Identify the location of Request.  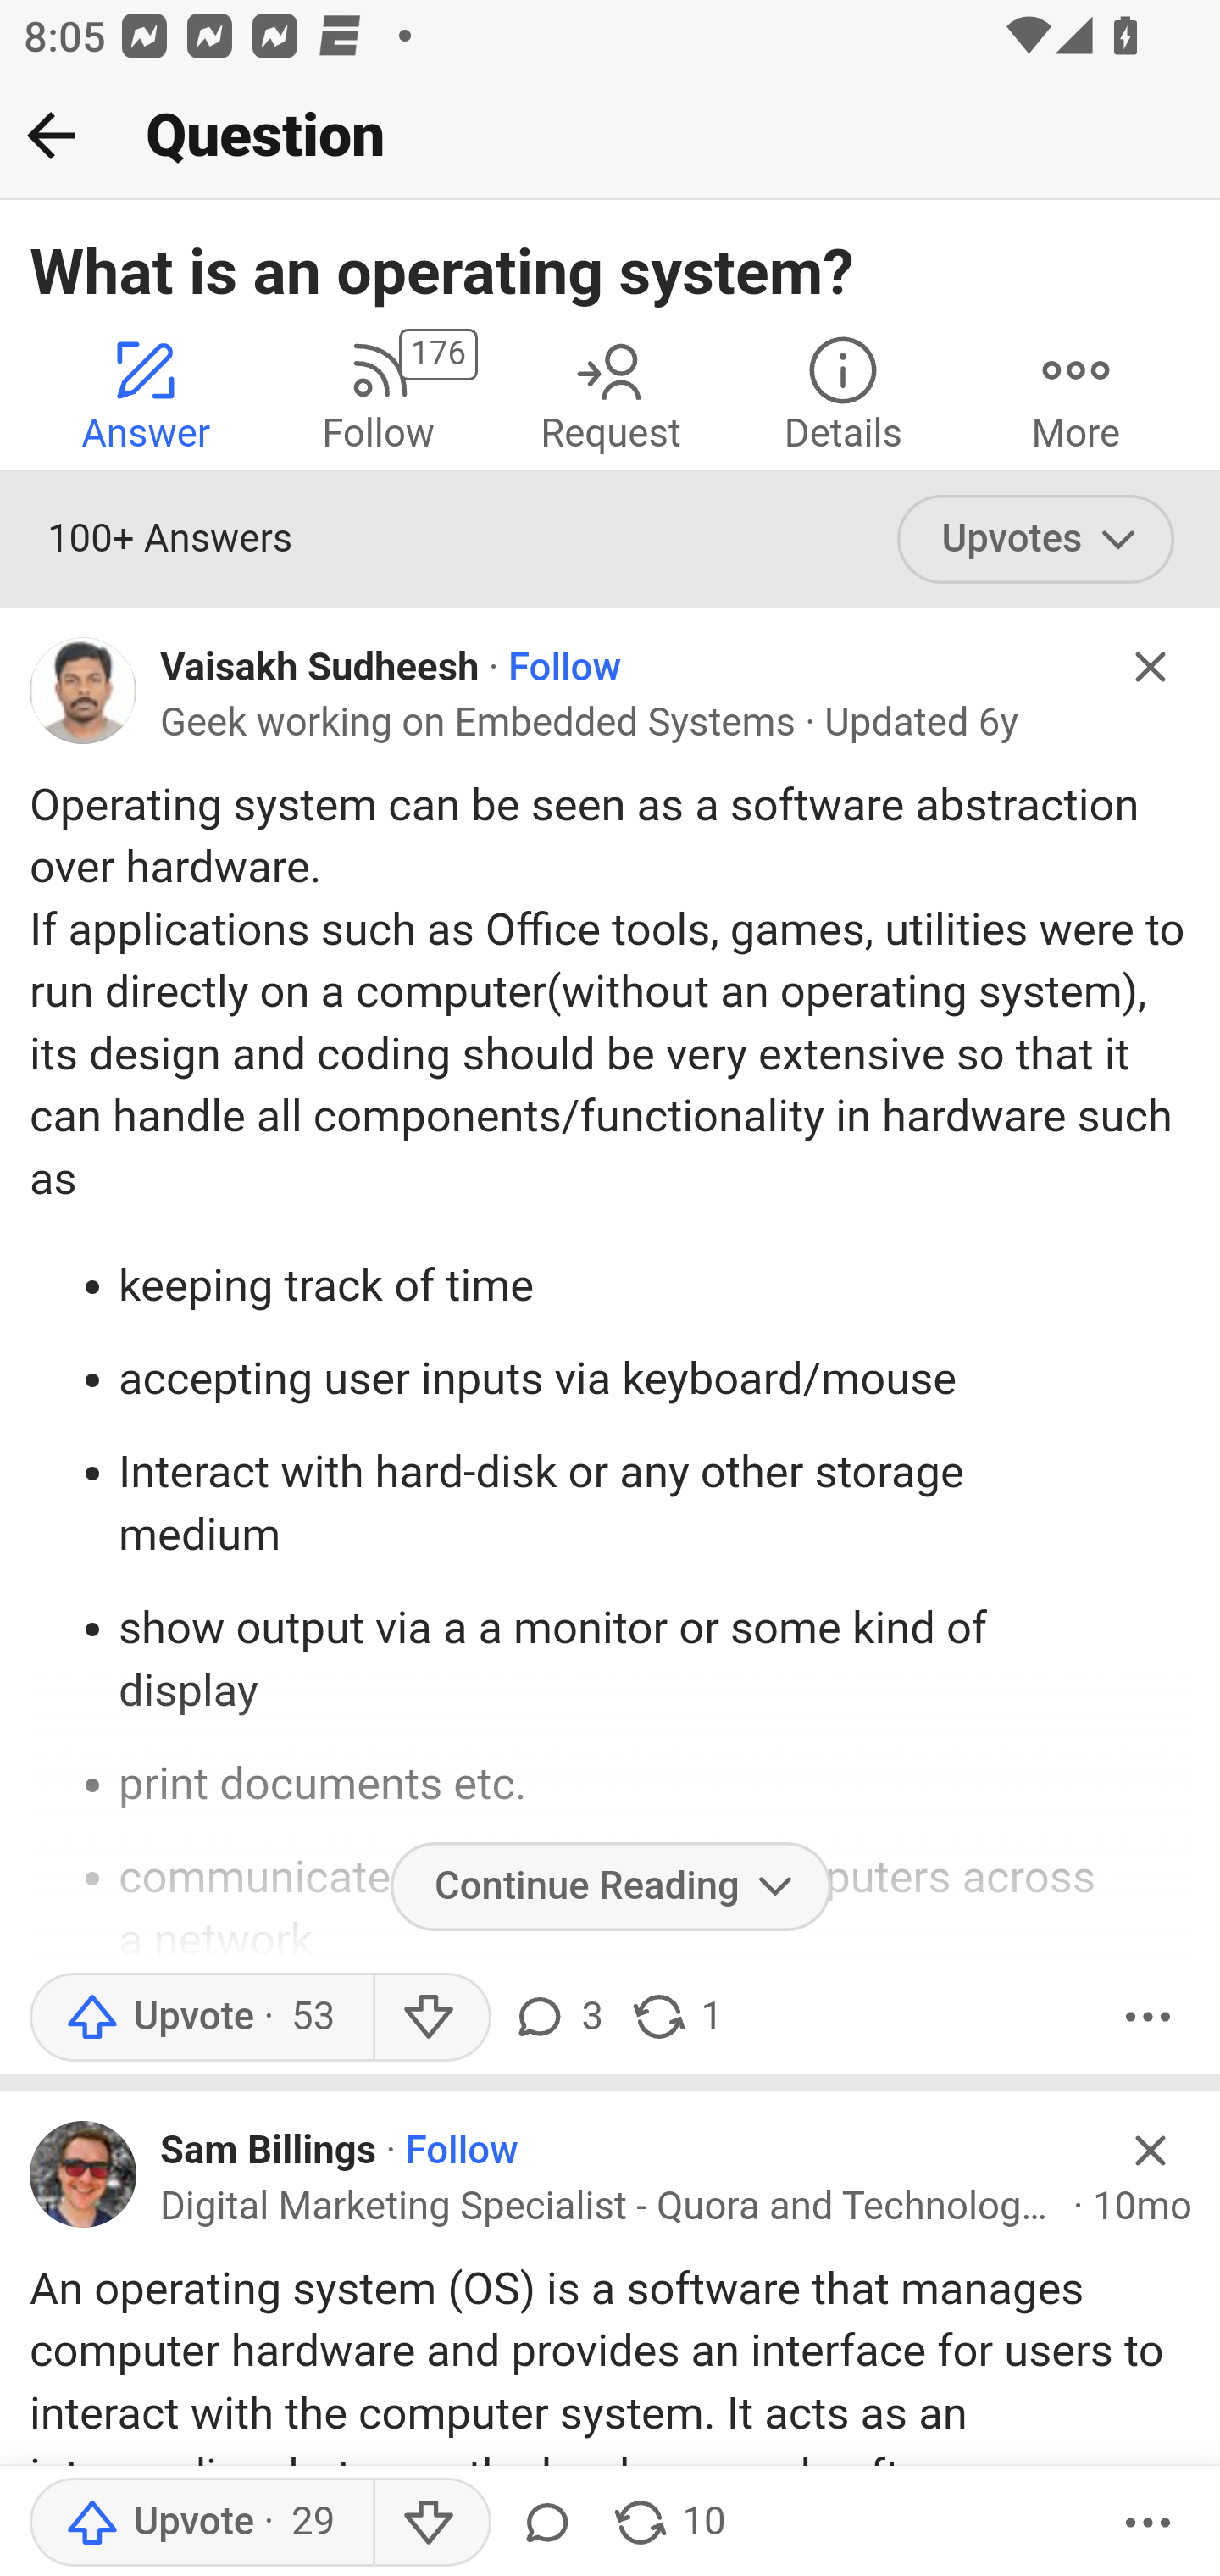
(610, 394).